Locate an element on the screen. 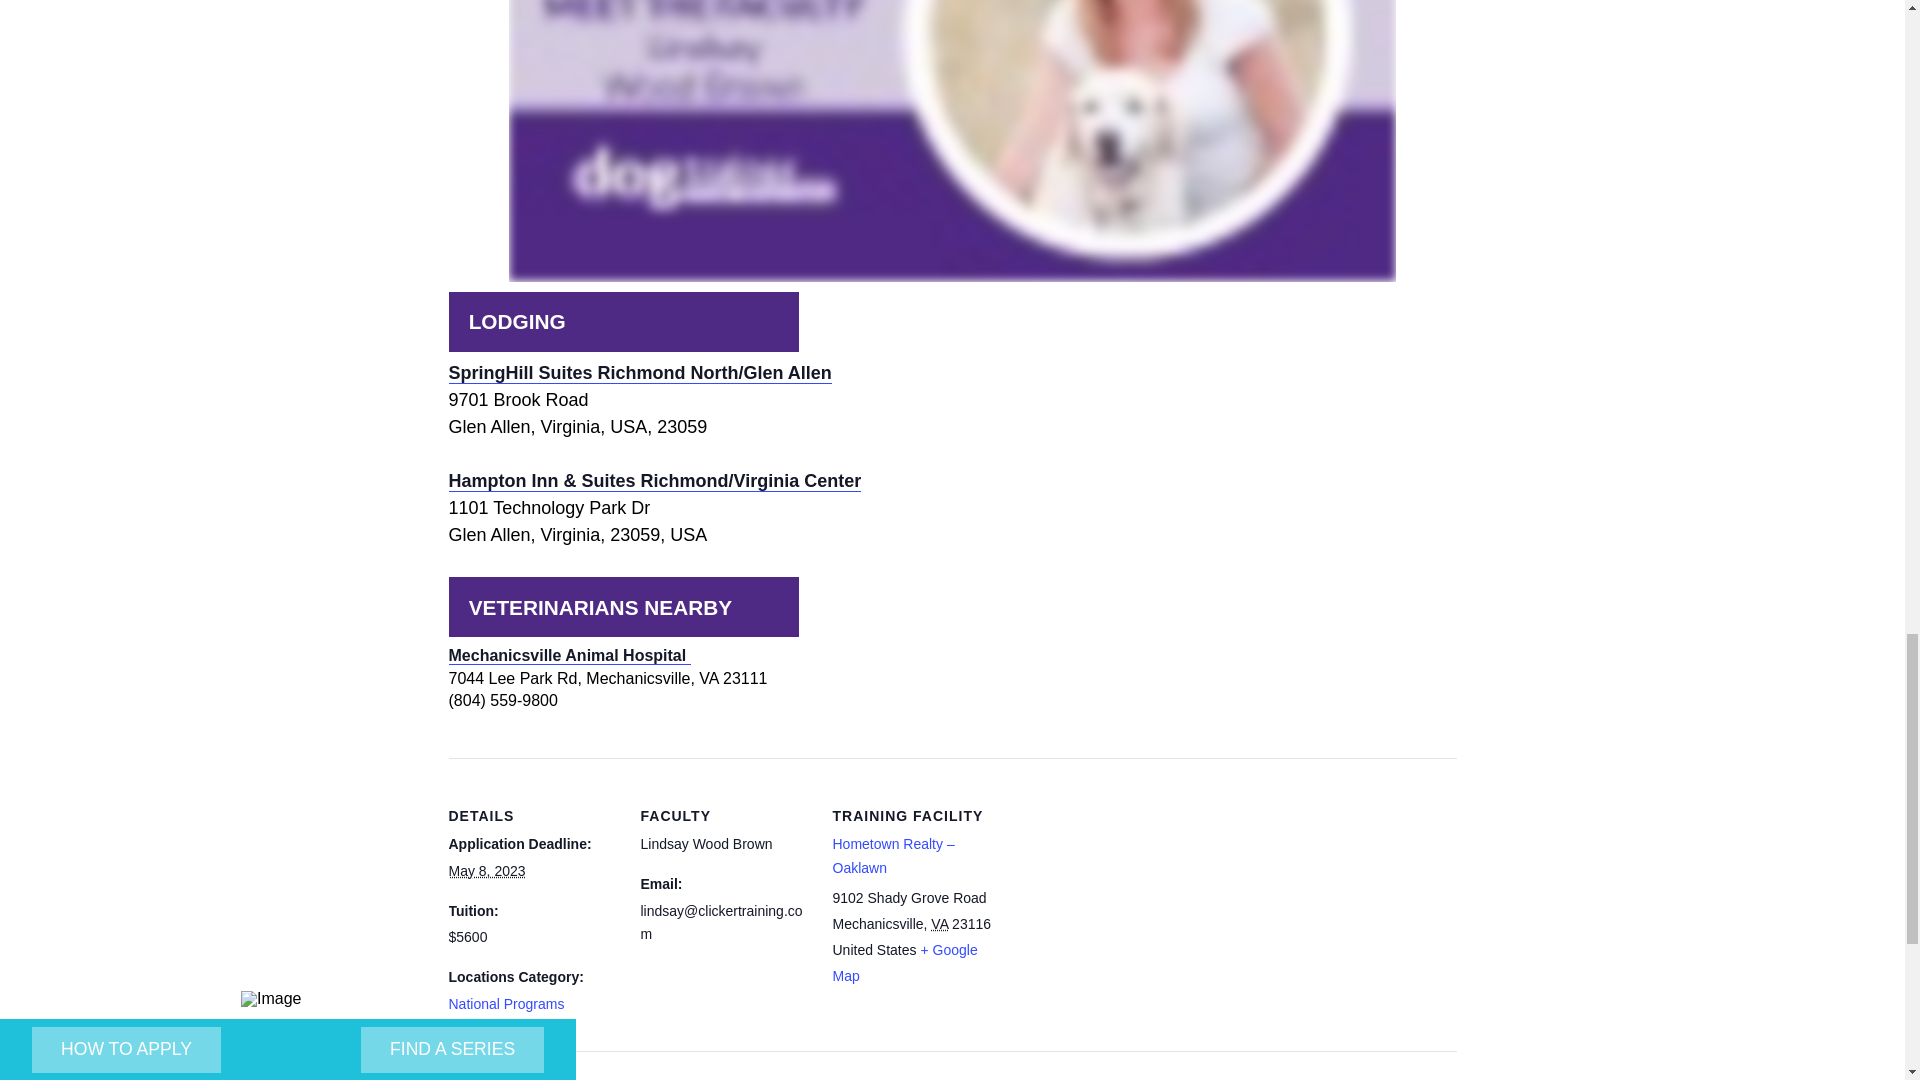 This screenshot has width=1920, height=1080. 2023-05-08 is located at coordinates (486, 870).